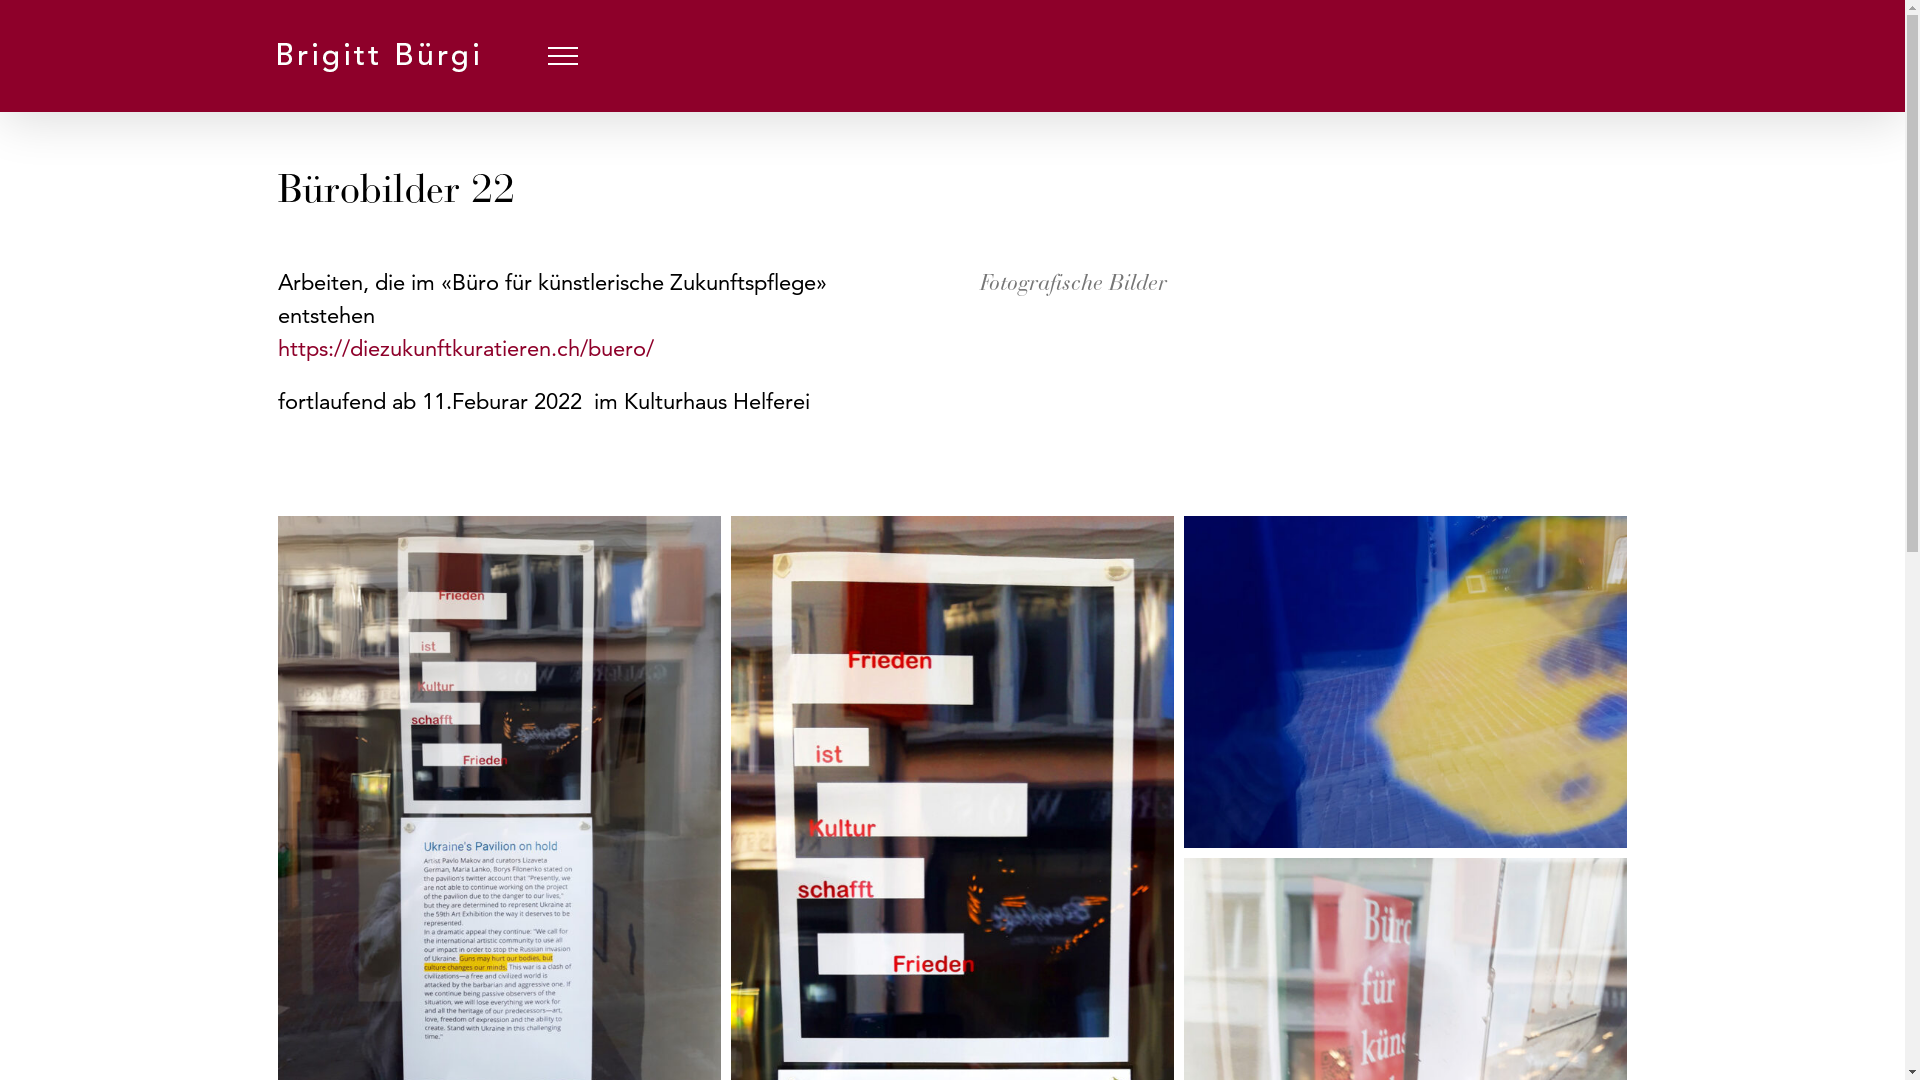 Image resolution: width=1920 pixels, height=1080 pixels. Describe the element at coordinates (466, 348) in the screenshot. I see `https://diezukunftkuratieren.ch/buero/` at that location.